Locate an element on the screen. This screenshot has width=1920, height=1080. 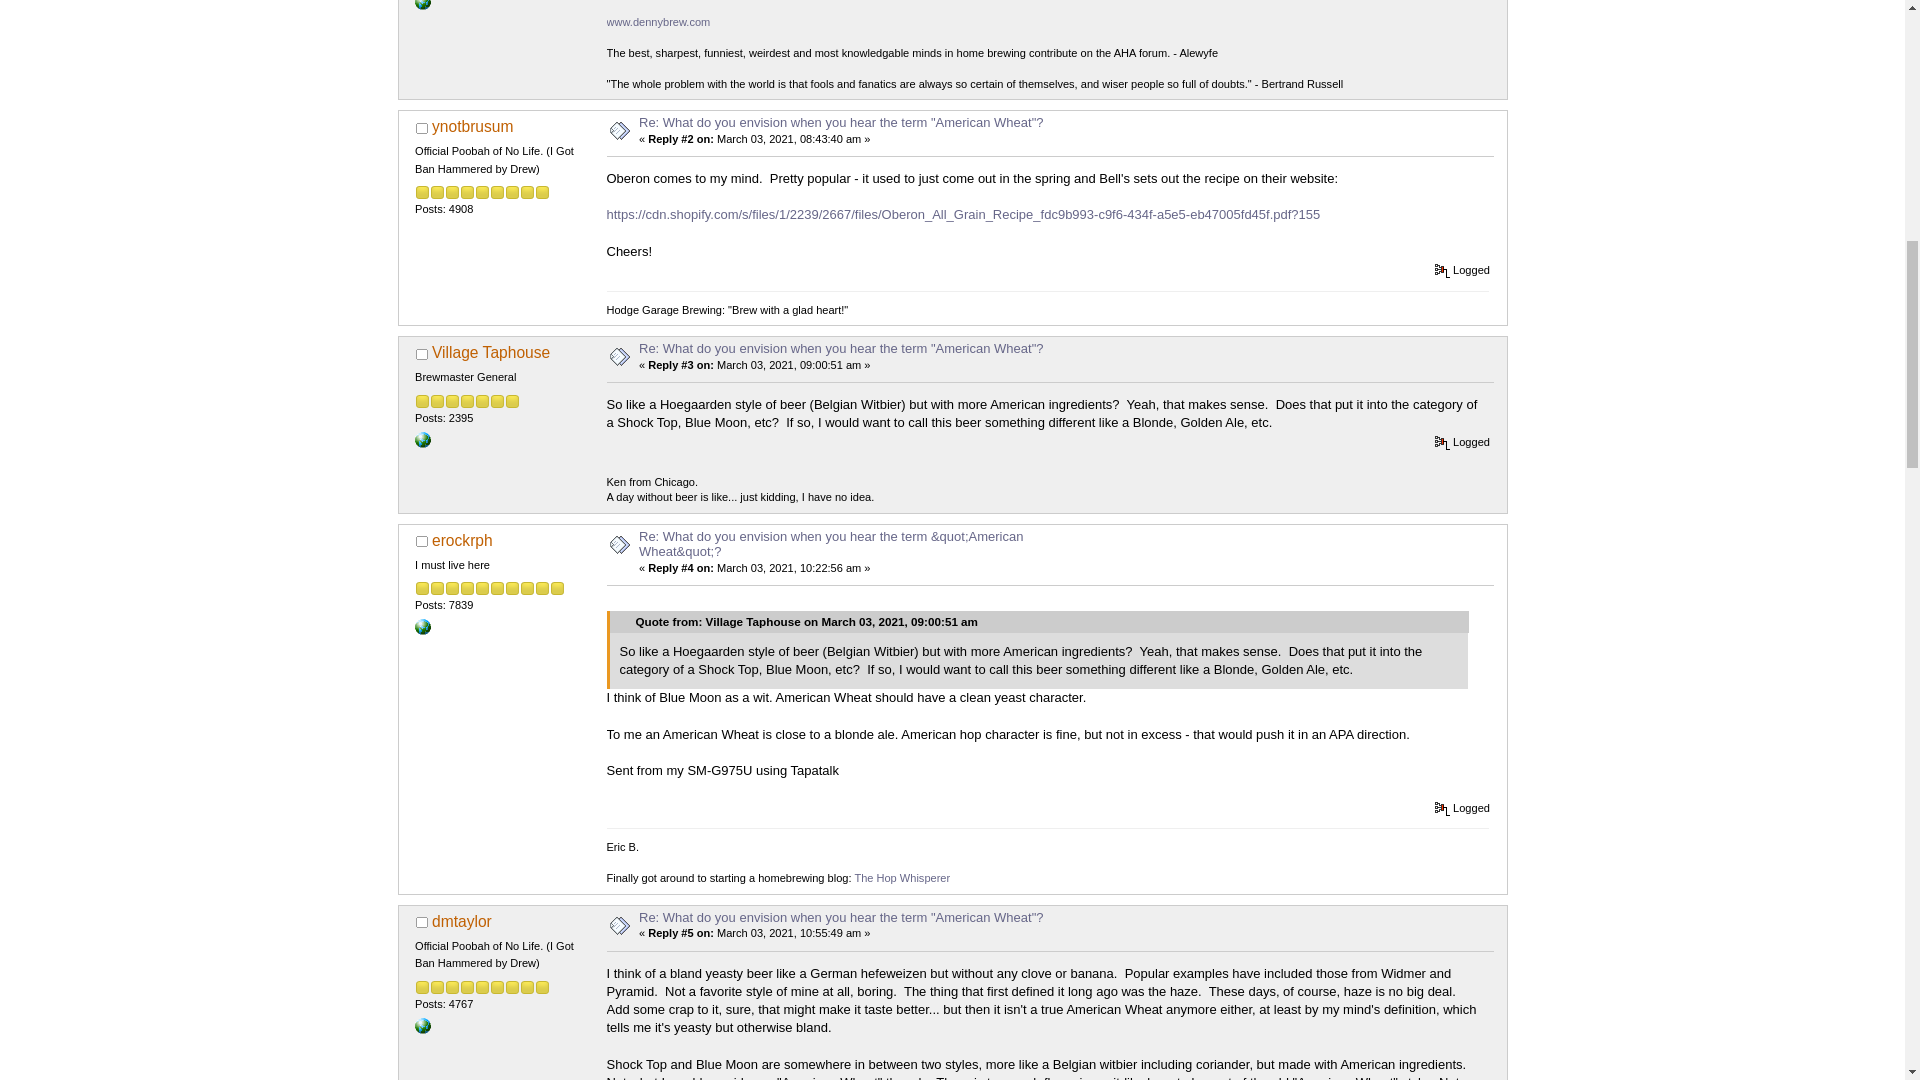
View the profile of dmtaylor is located at coordinates (462, 920).